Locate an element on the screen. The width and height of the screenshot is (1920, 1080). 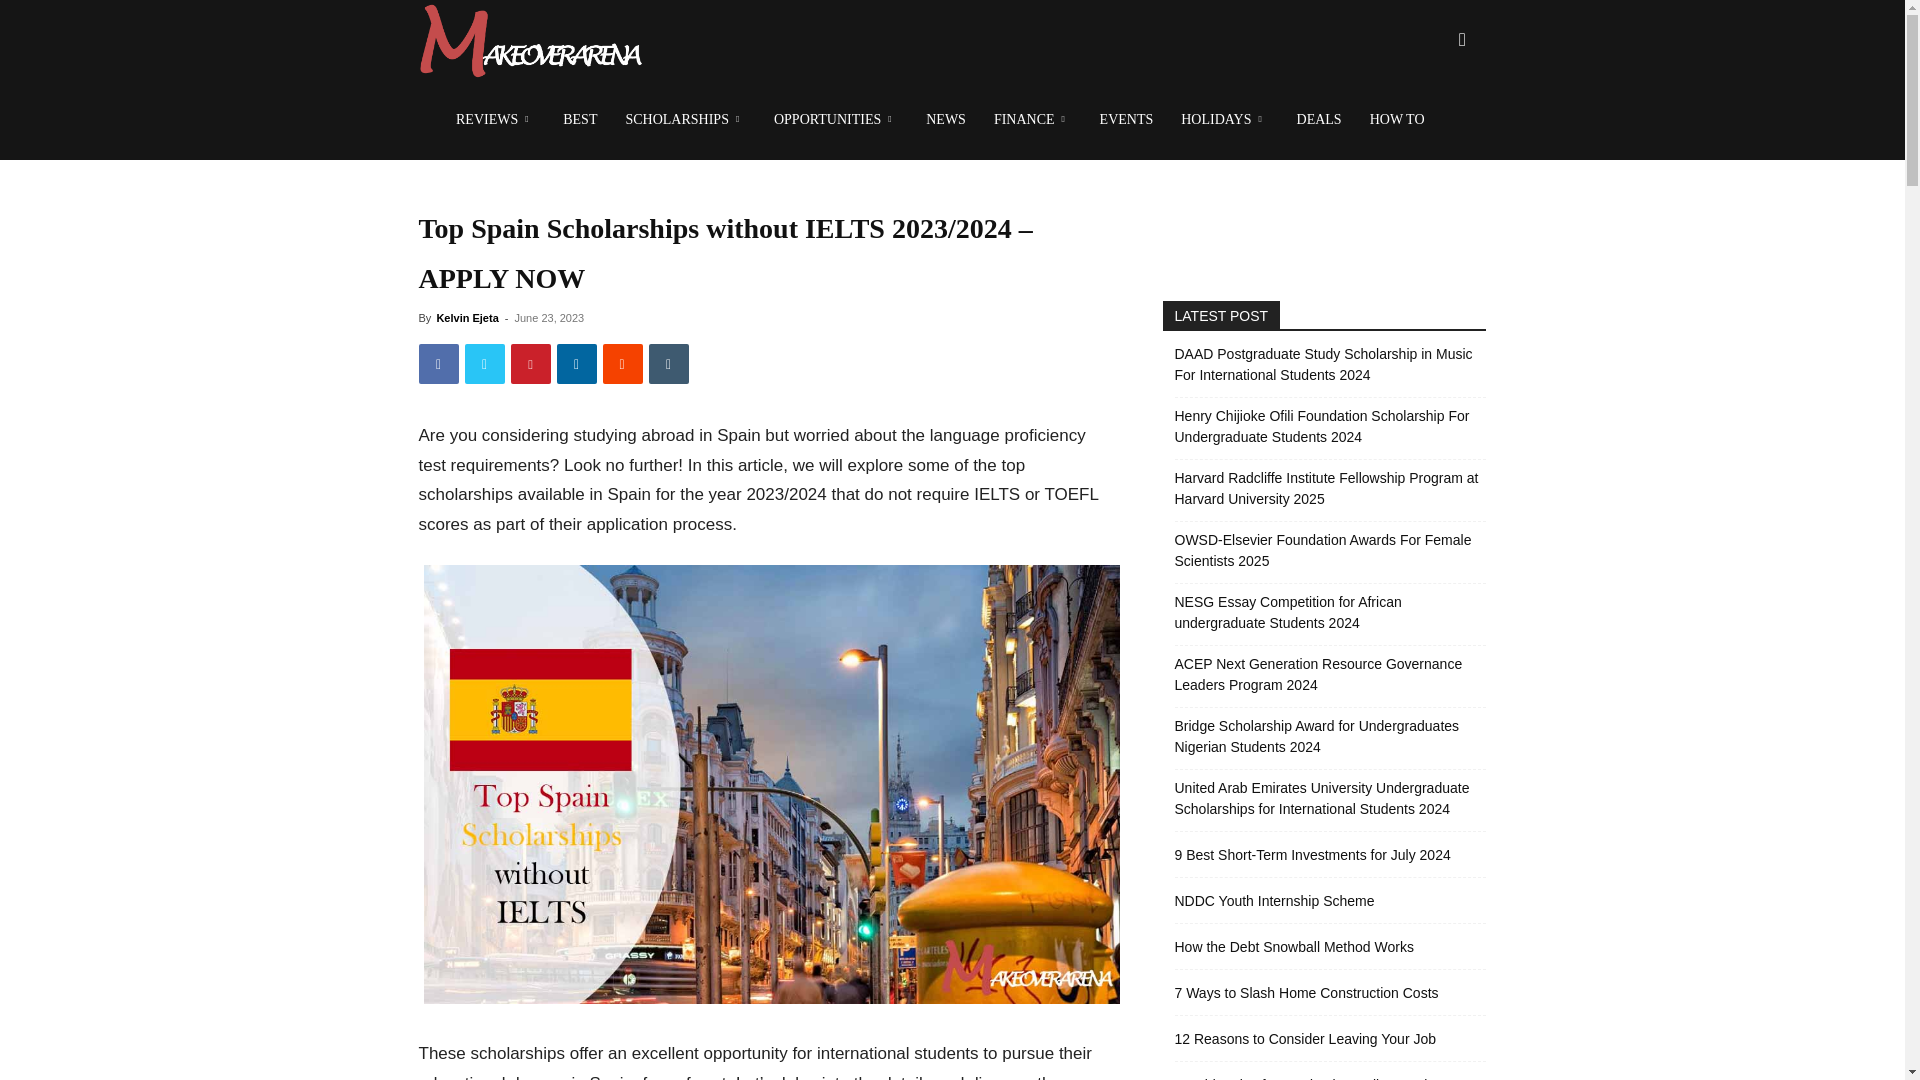
Pinterest is located at coordinates (530, 364).